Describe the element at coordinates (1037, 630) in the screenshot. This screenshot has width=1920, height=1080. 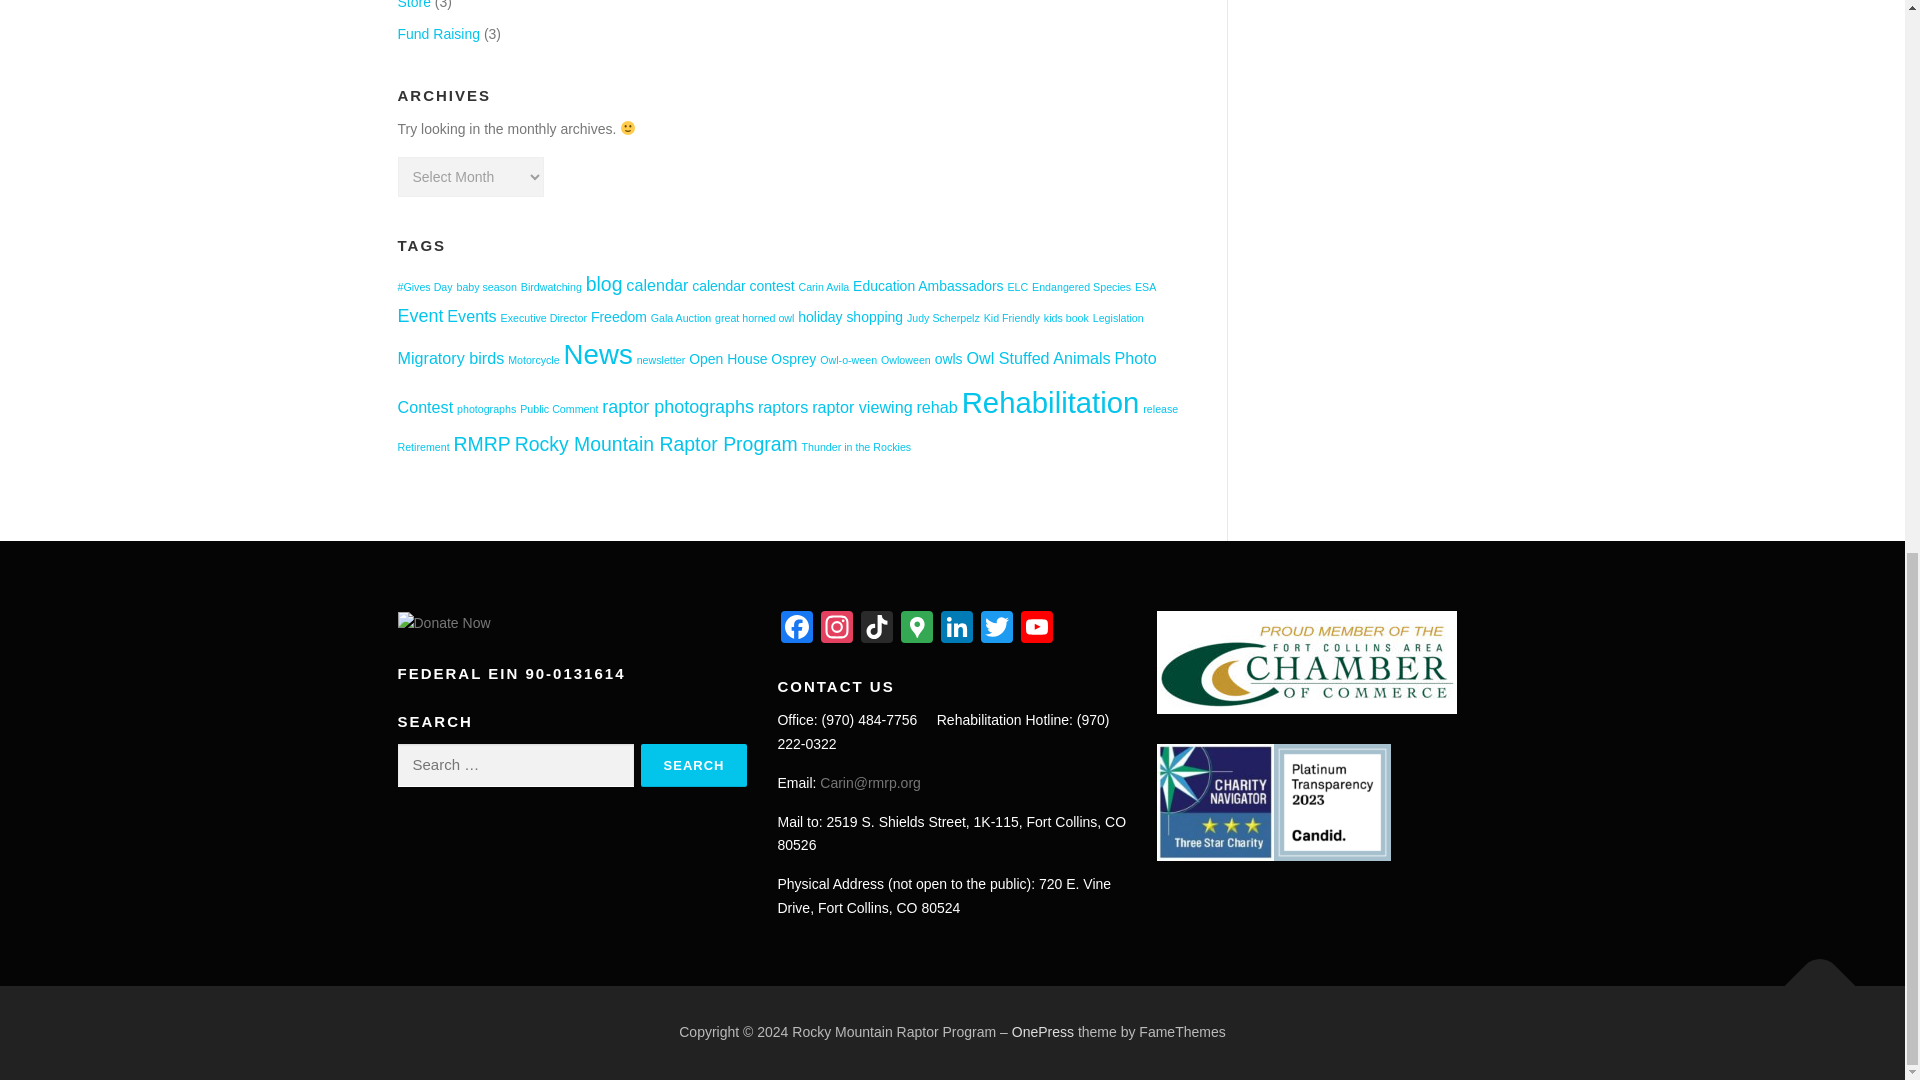
I see `YouTube` at that location.